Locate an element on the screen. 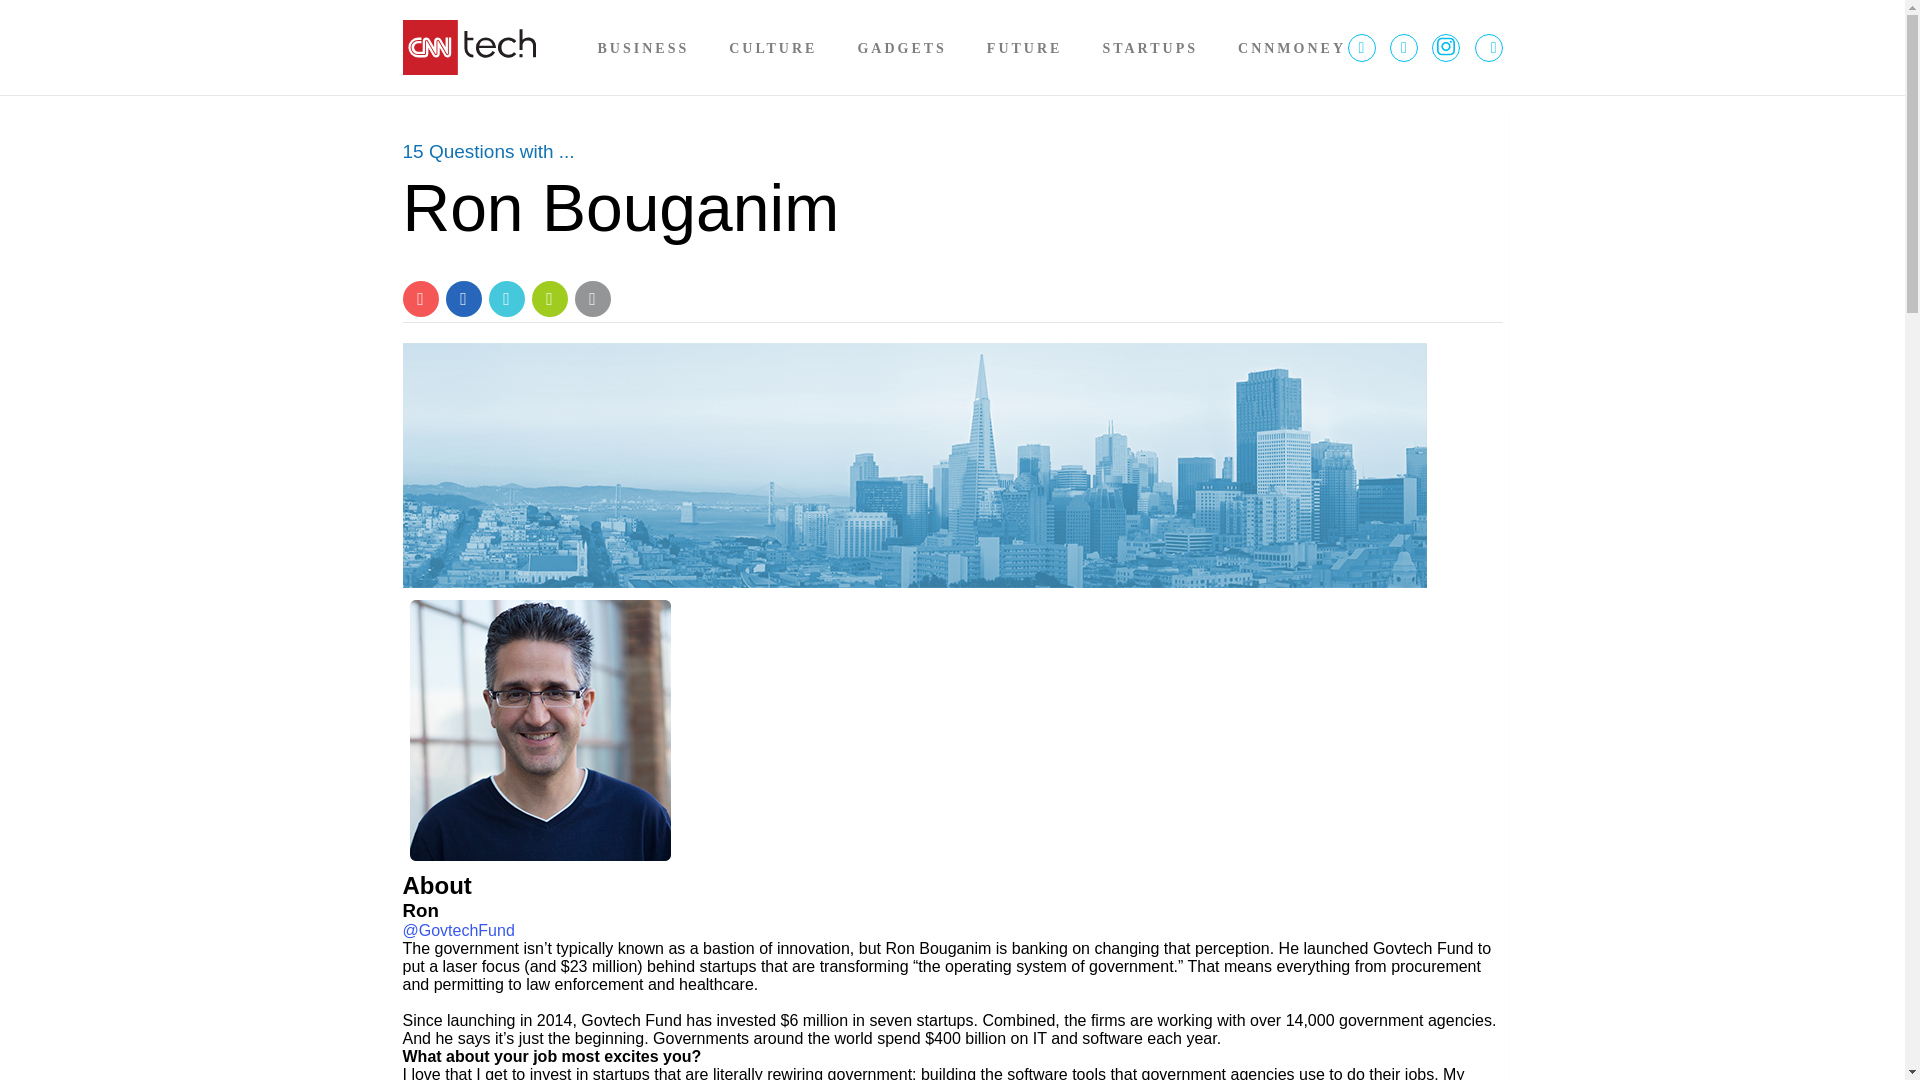 The image size is (1920, 1080). GADGETS is located at coordinates (901, 48).